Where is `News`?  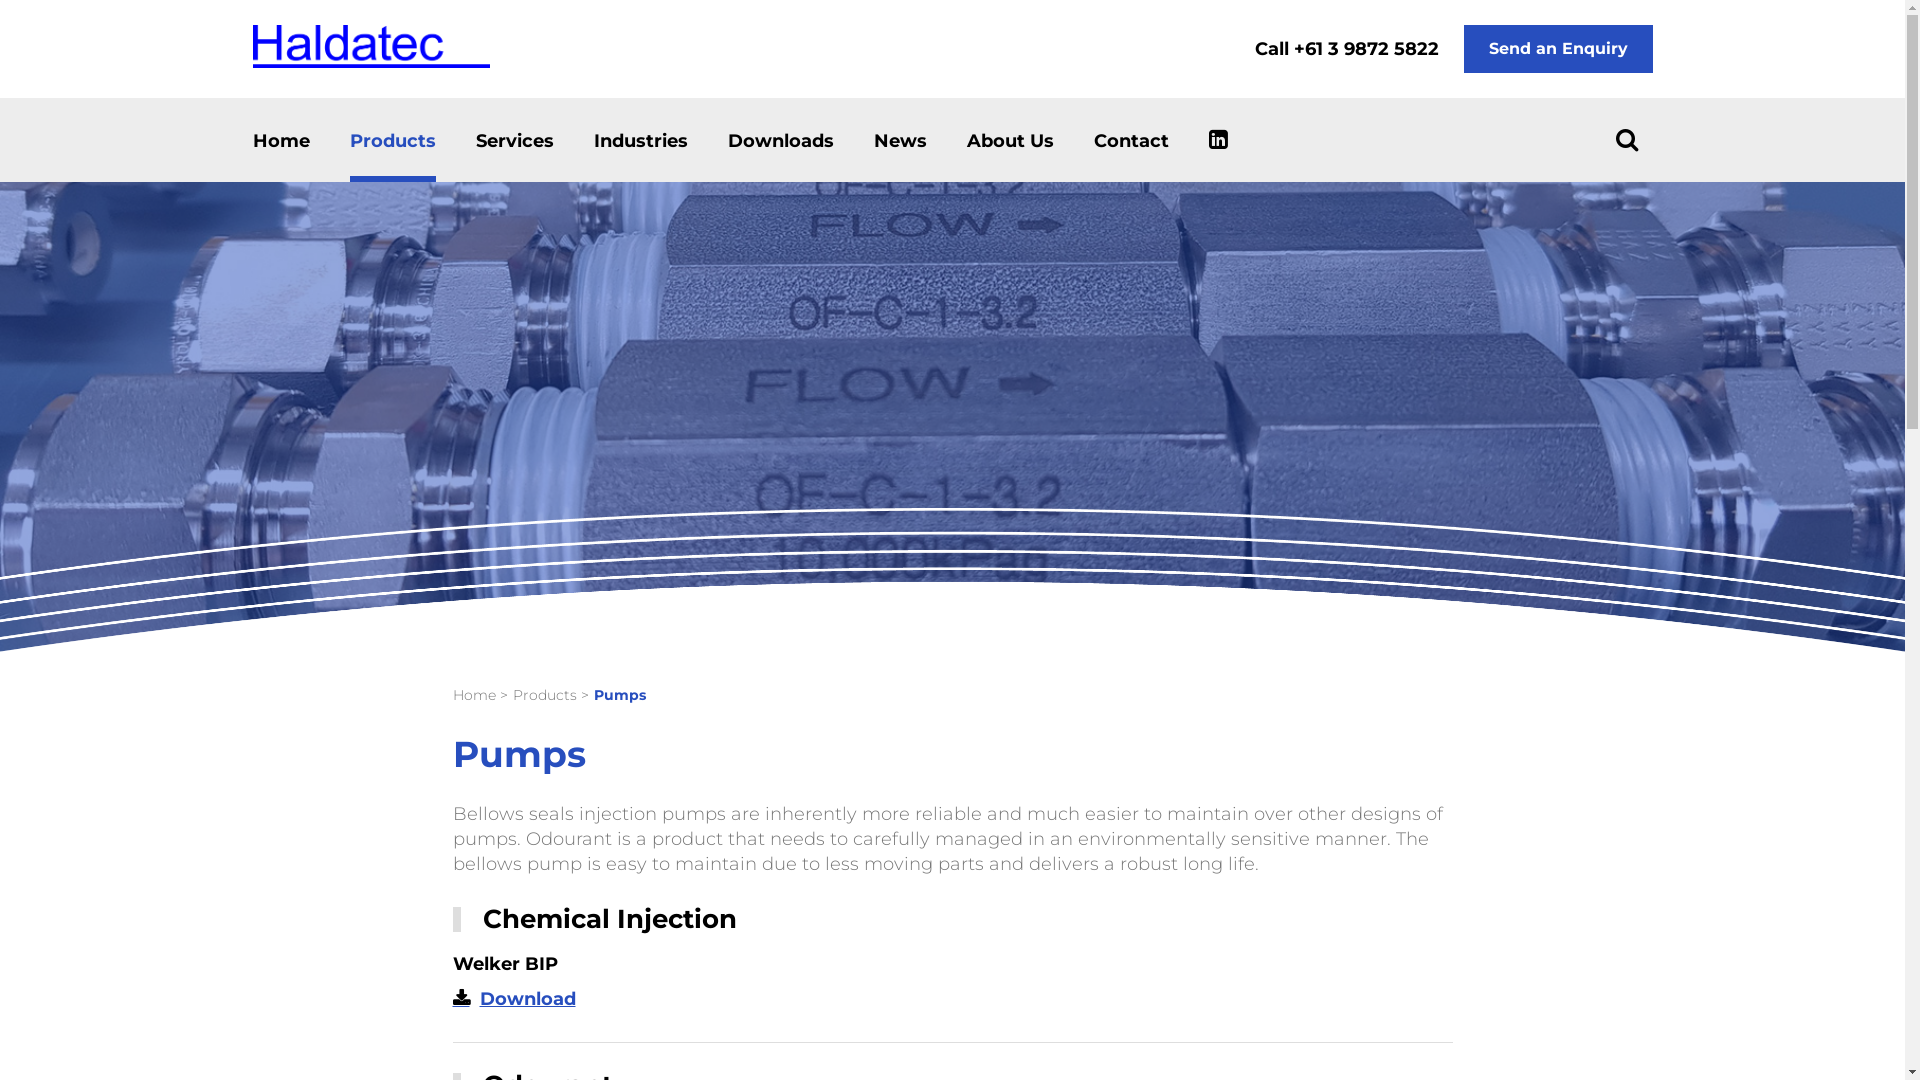
News is located at coordinates (900, 141).